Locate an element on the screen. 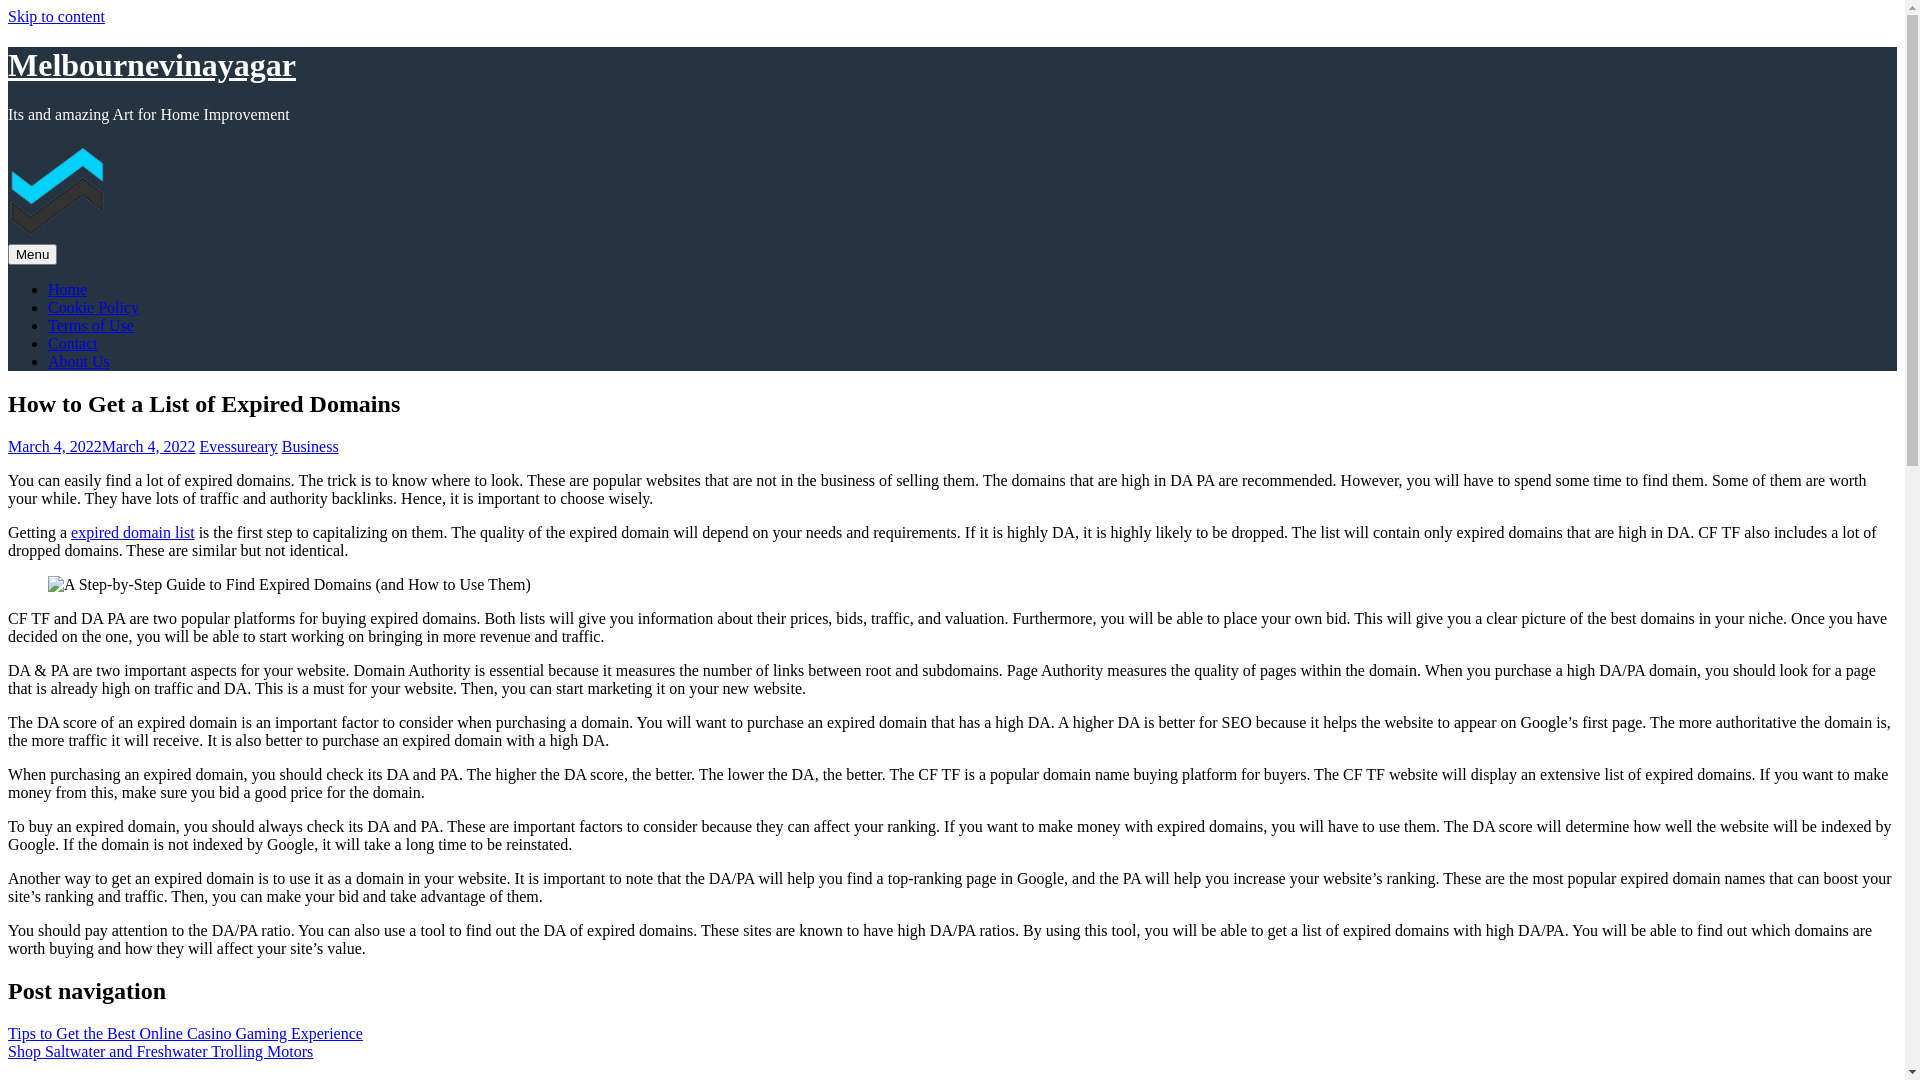  Cookie Policy is located at coordinates (94, 308).